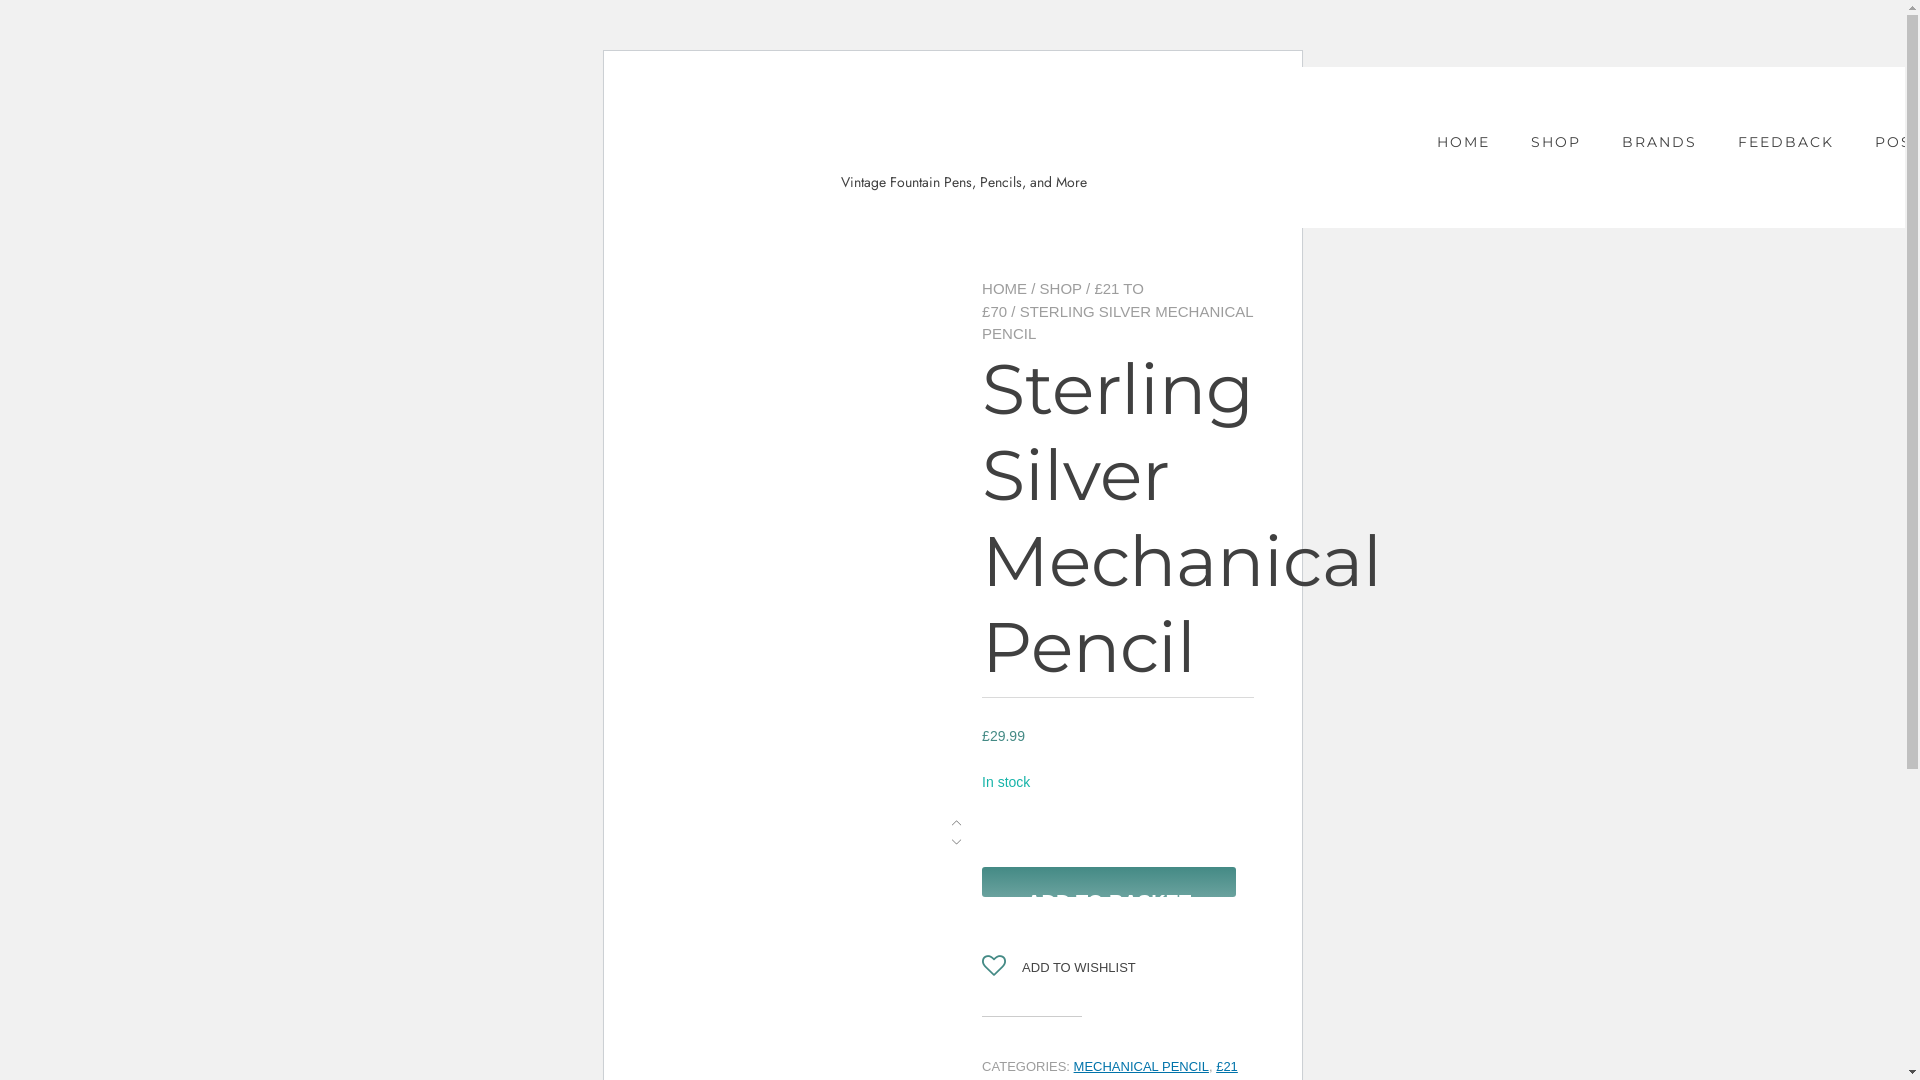 This screenshot has height=1080, width=1920. I want to click on SHOP, so click(1556, 142).